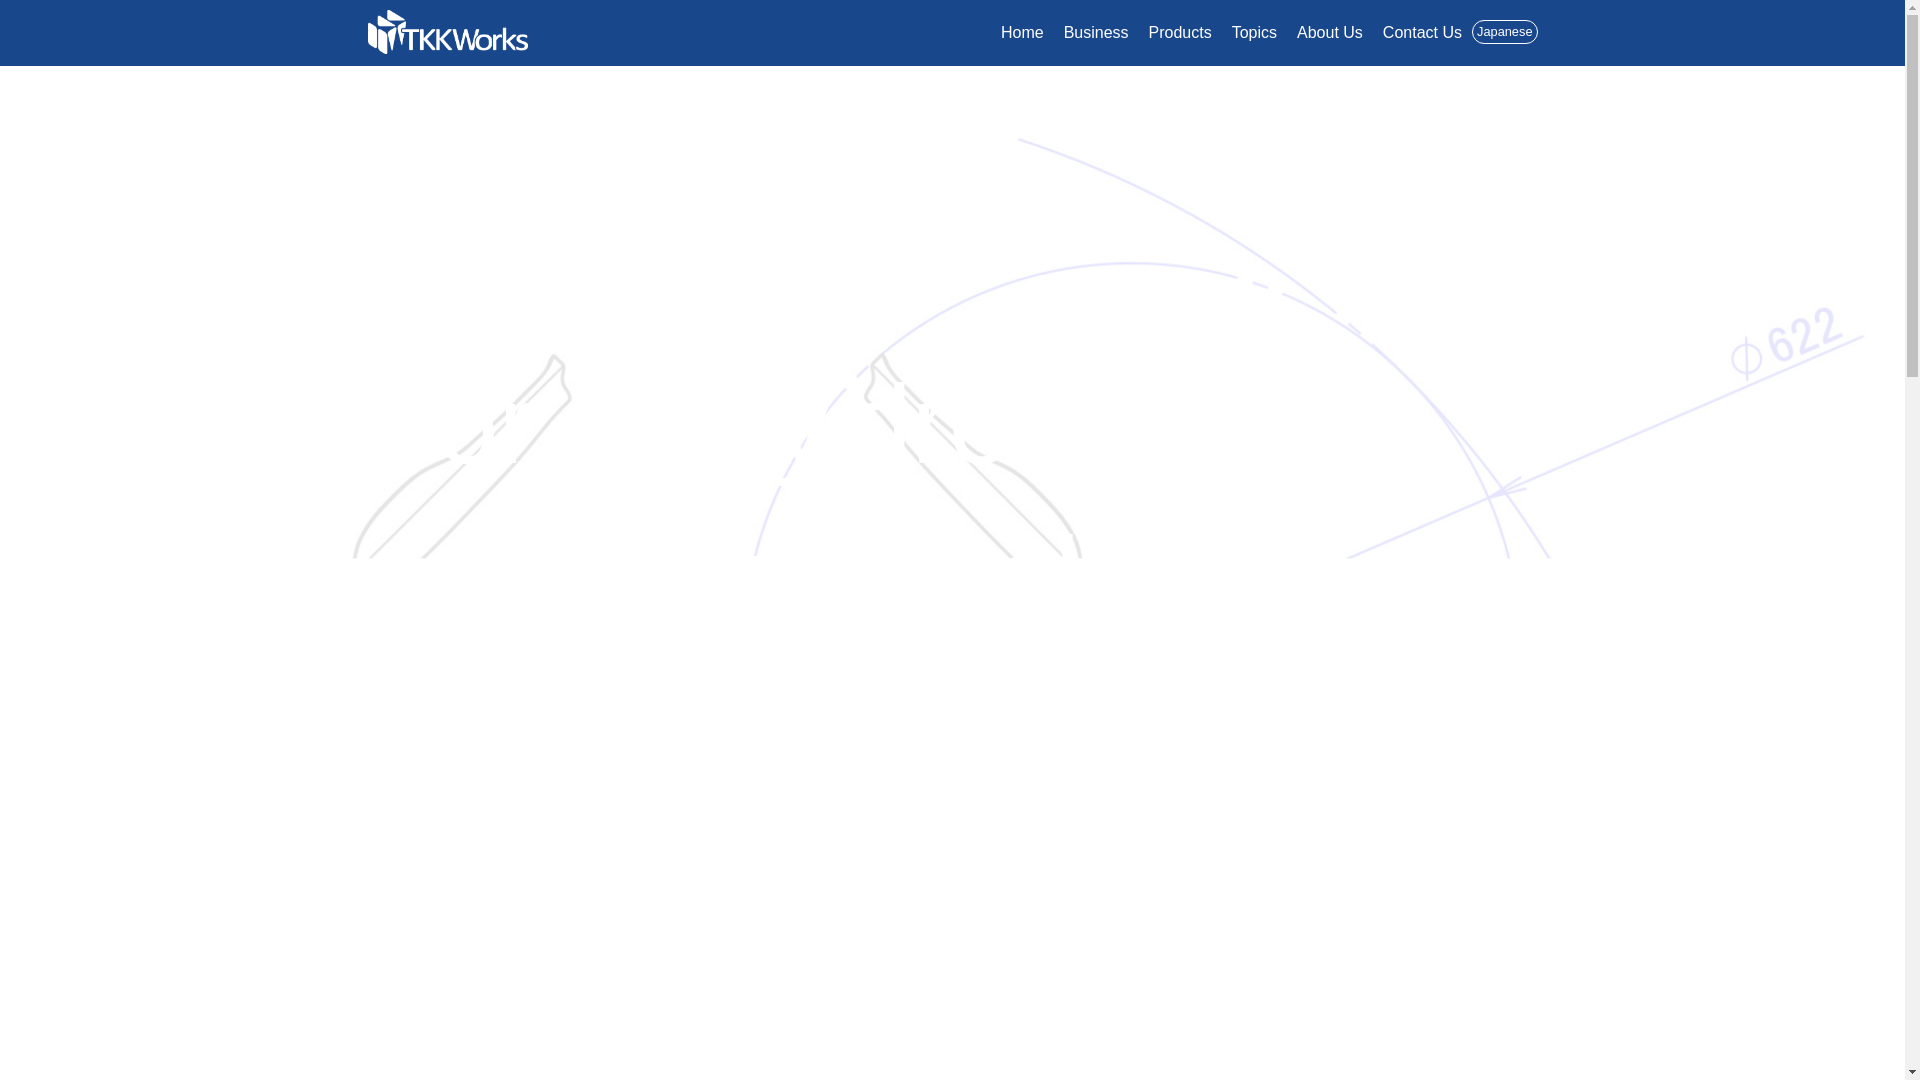  What do you see at coordinates (1022, 32) in the screenshot?
I see `Home` at bounding box center [1022, 32].